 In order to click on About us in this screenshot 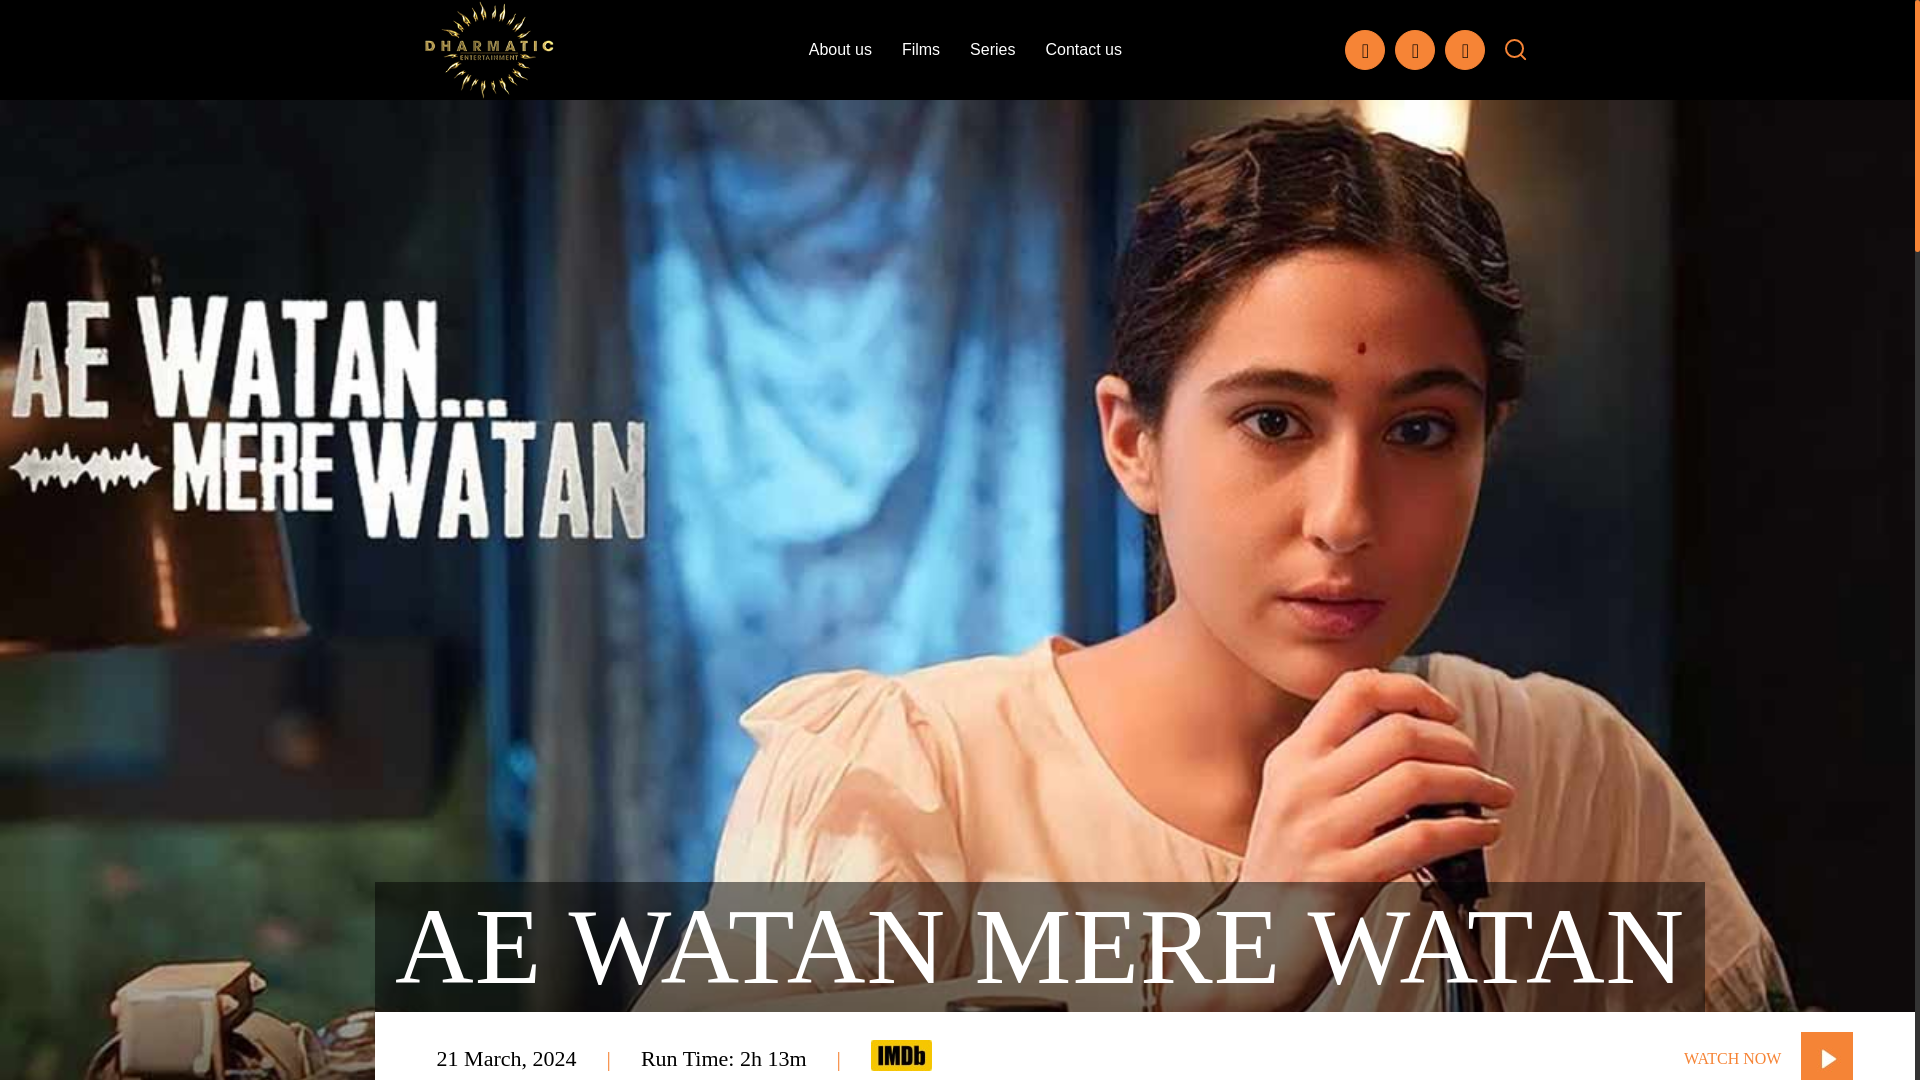, I will do `click(840, 49)`.